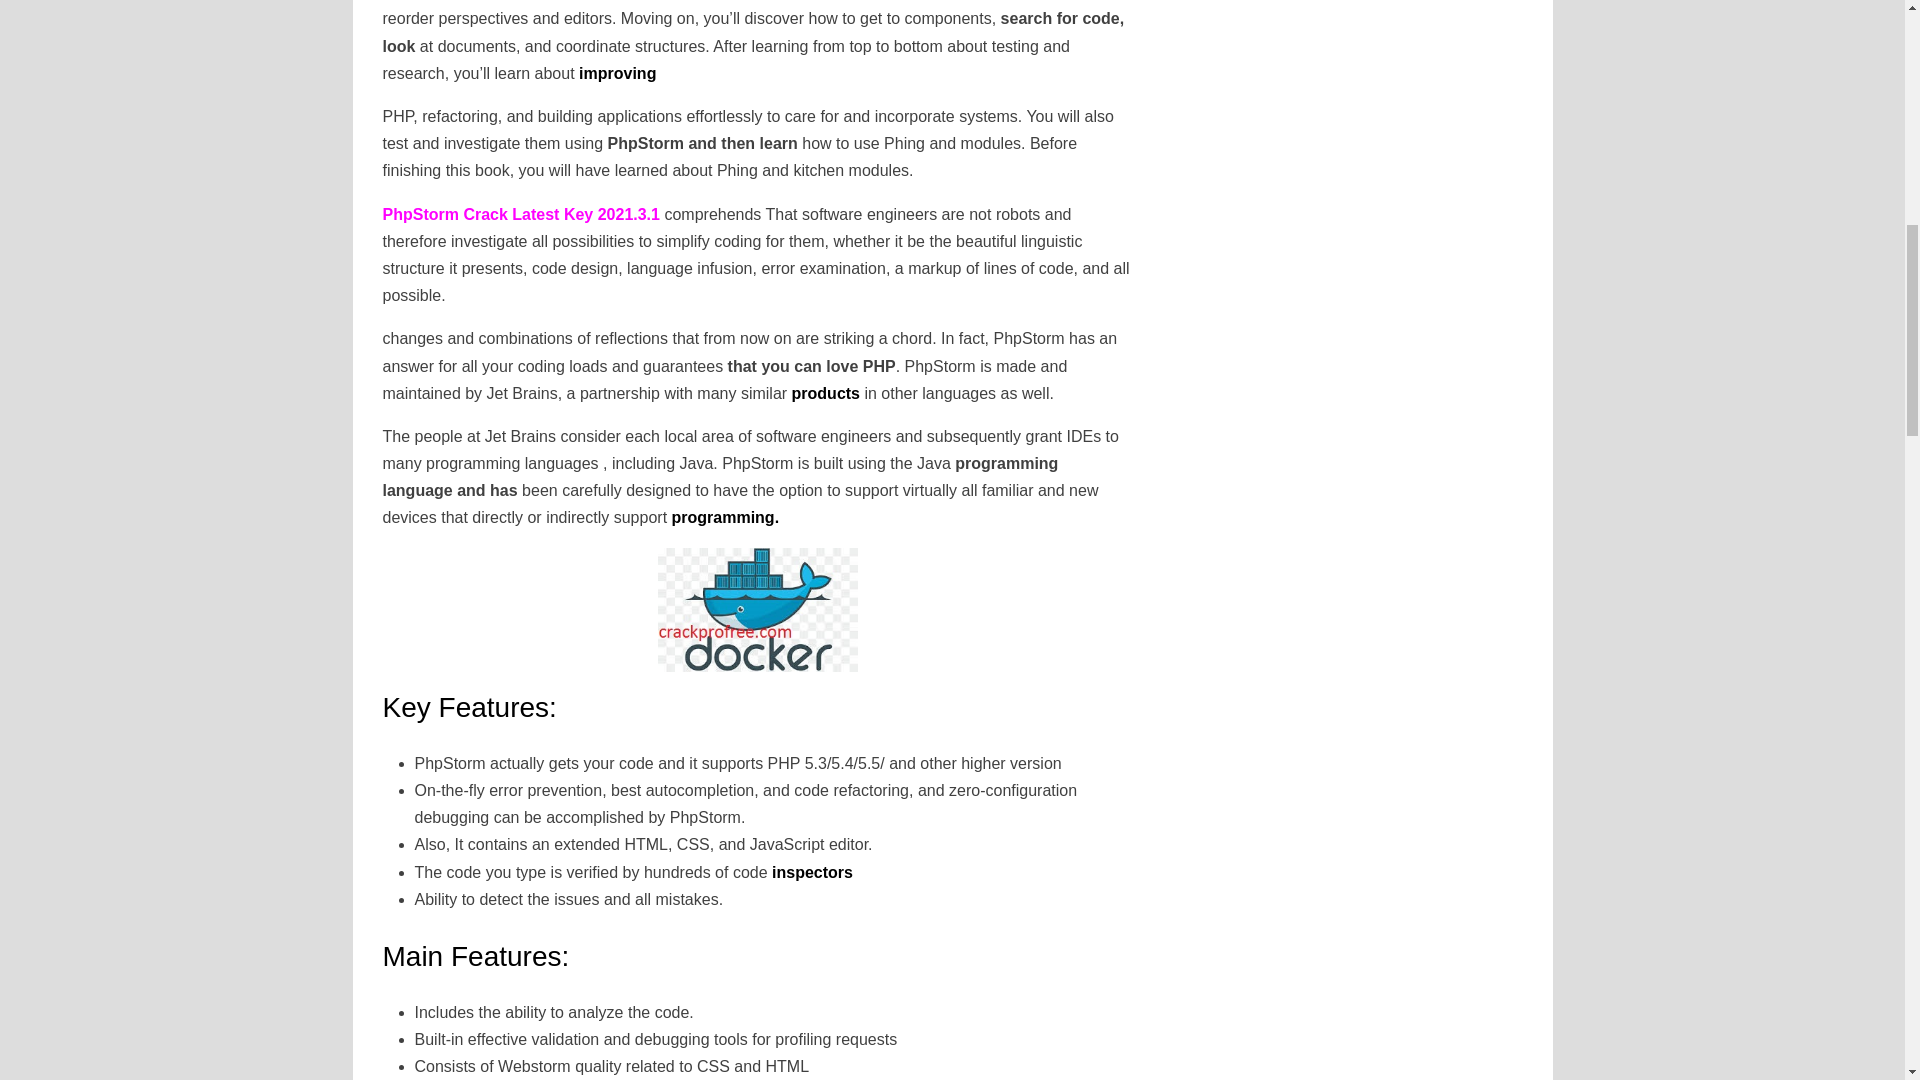 The image size is (1920, 1080). I want to click on improving, so click(618, 73).